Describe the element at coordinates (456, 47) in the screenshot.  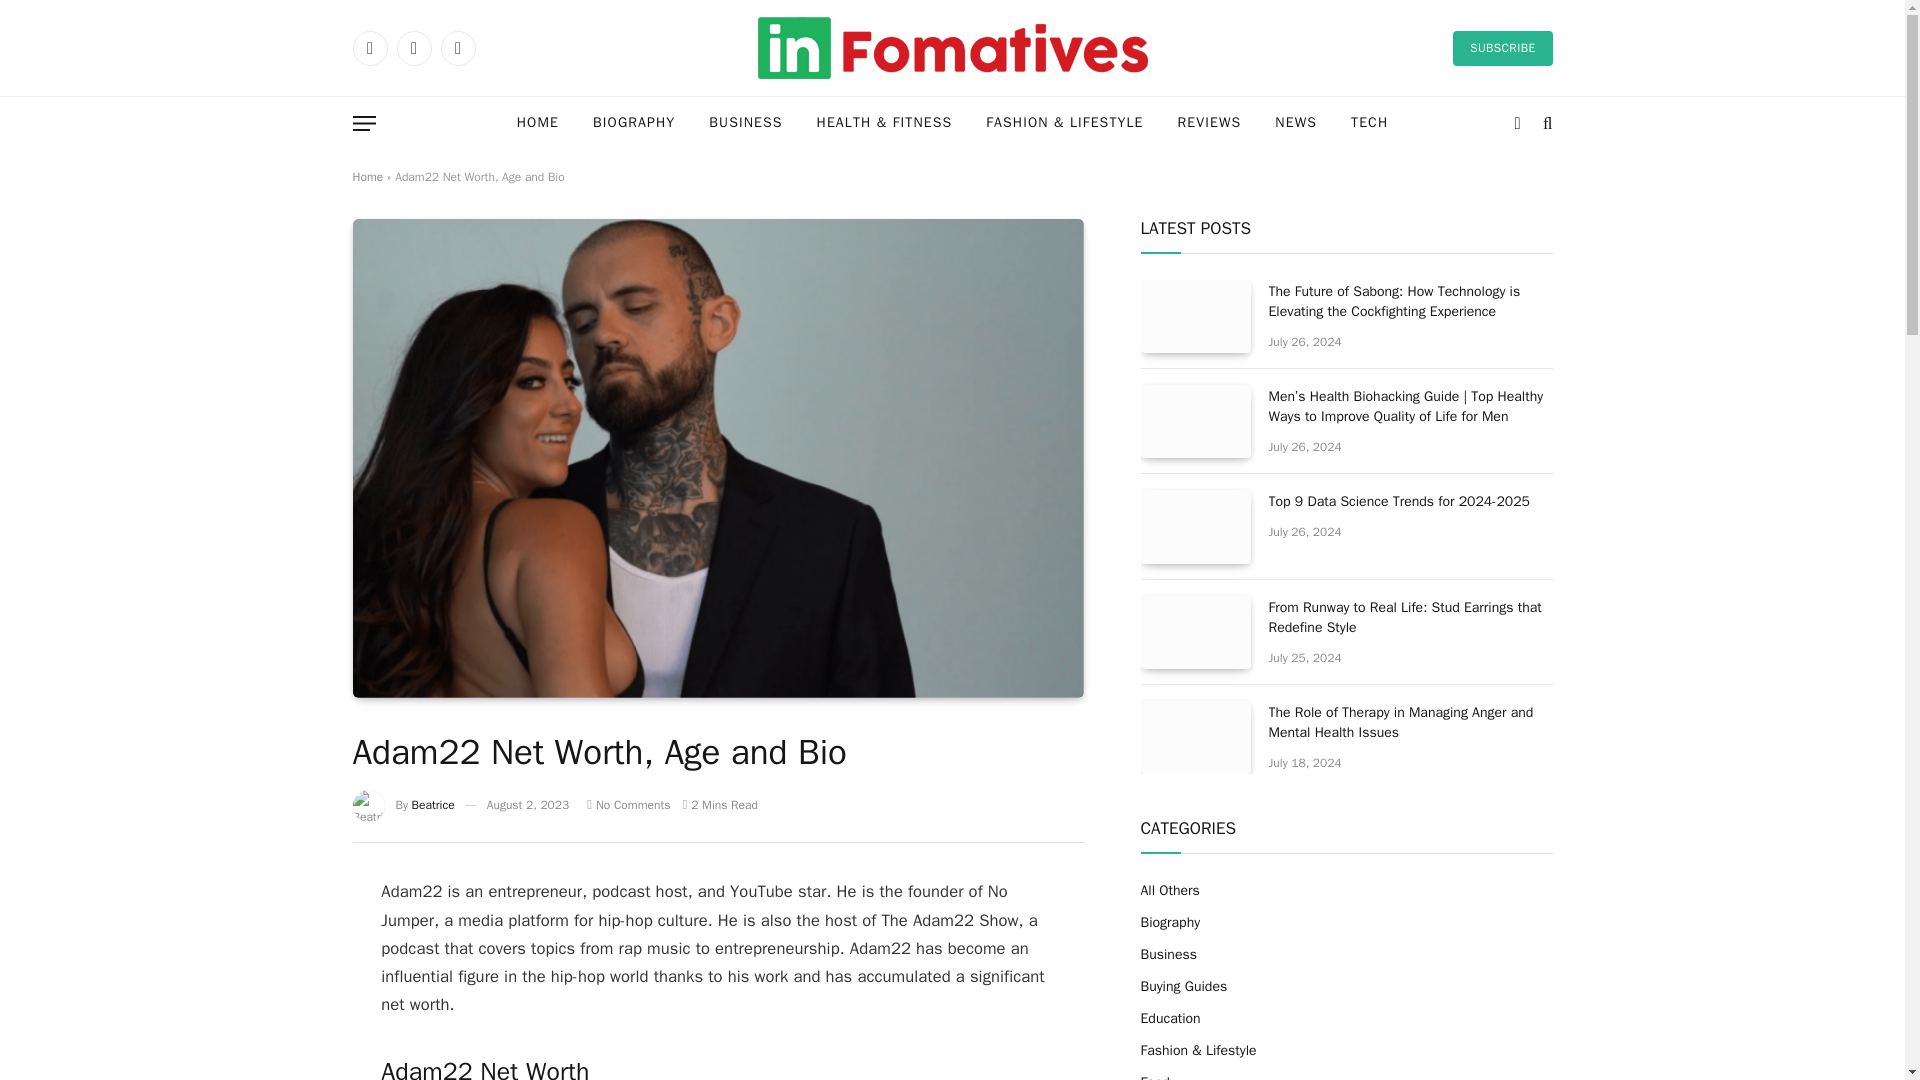
I see `Instagram` at that location.